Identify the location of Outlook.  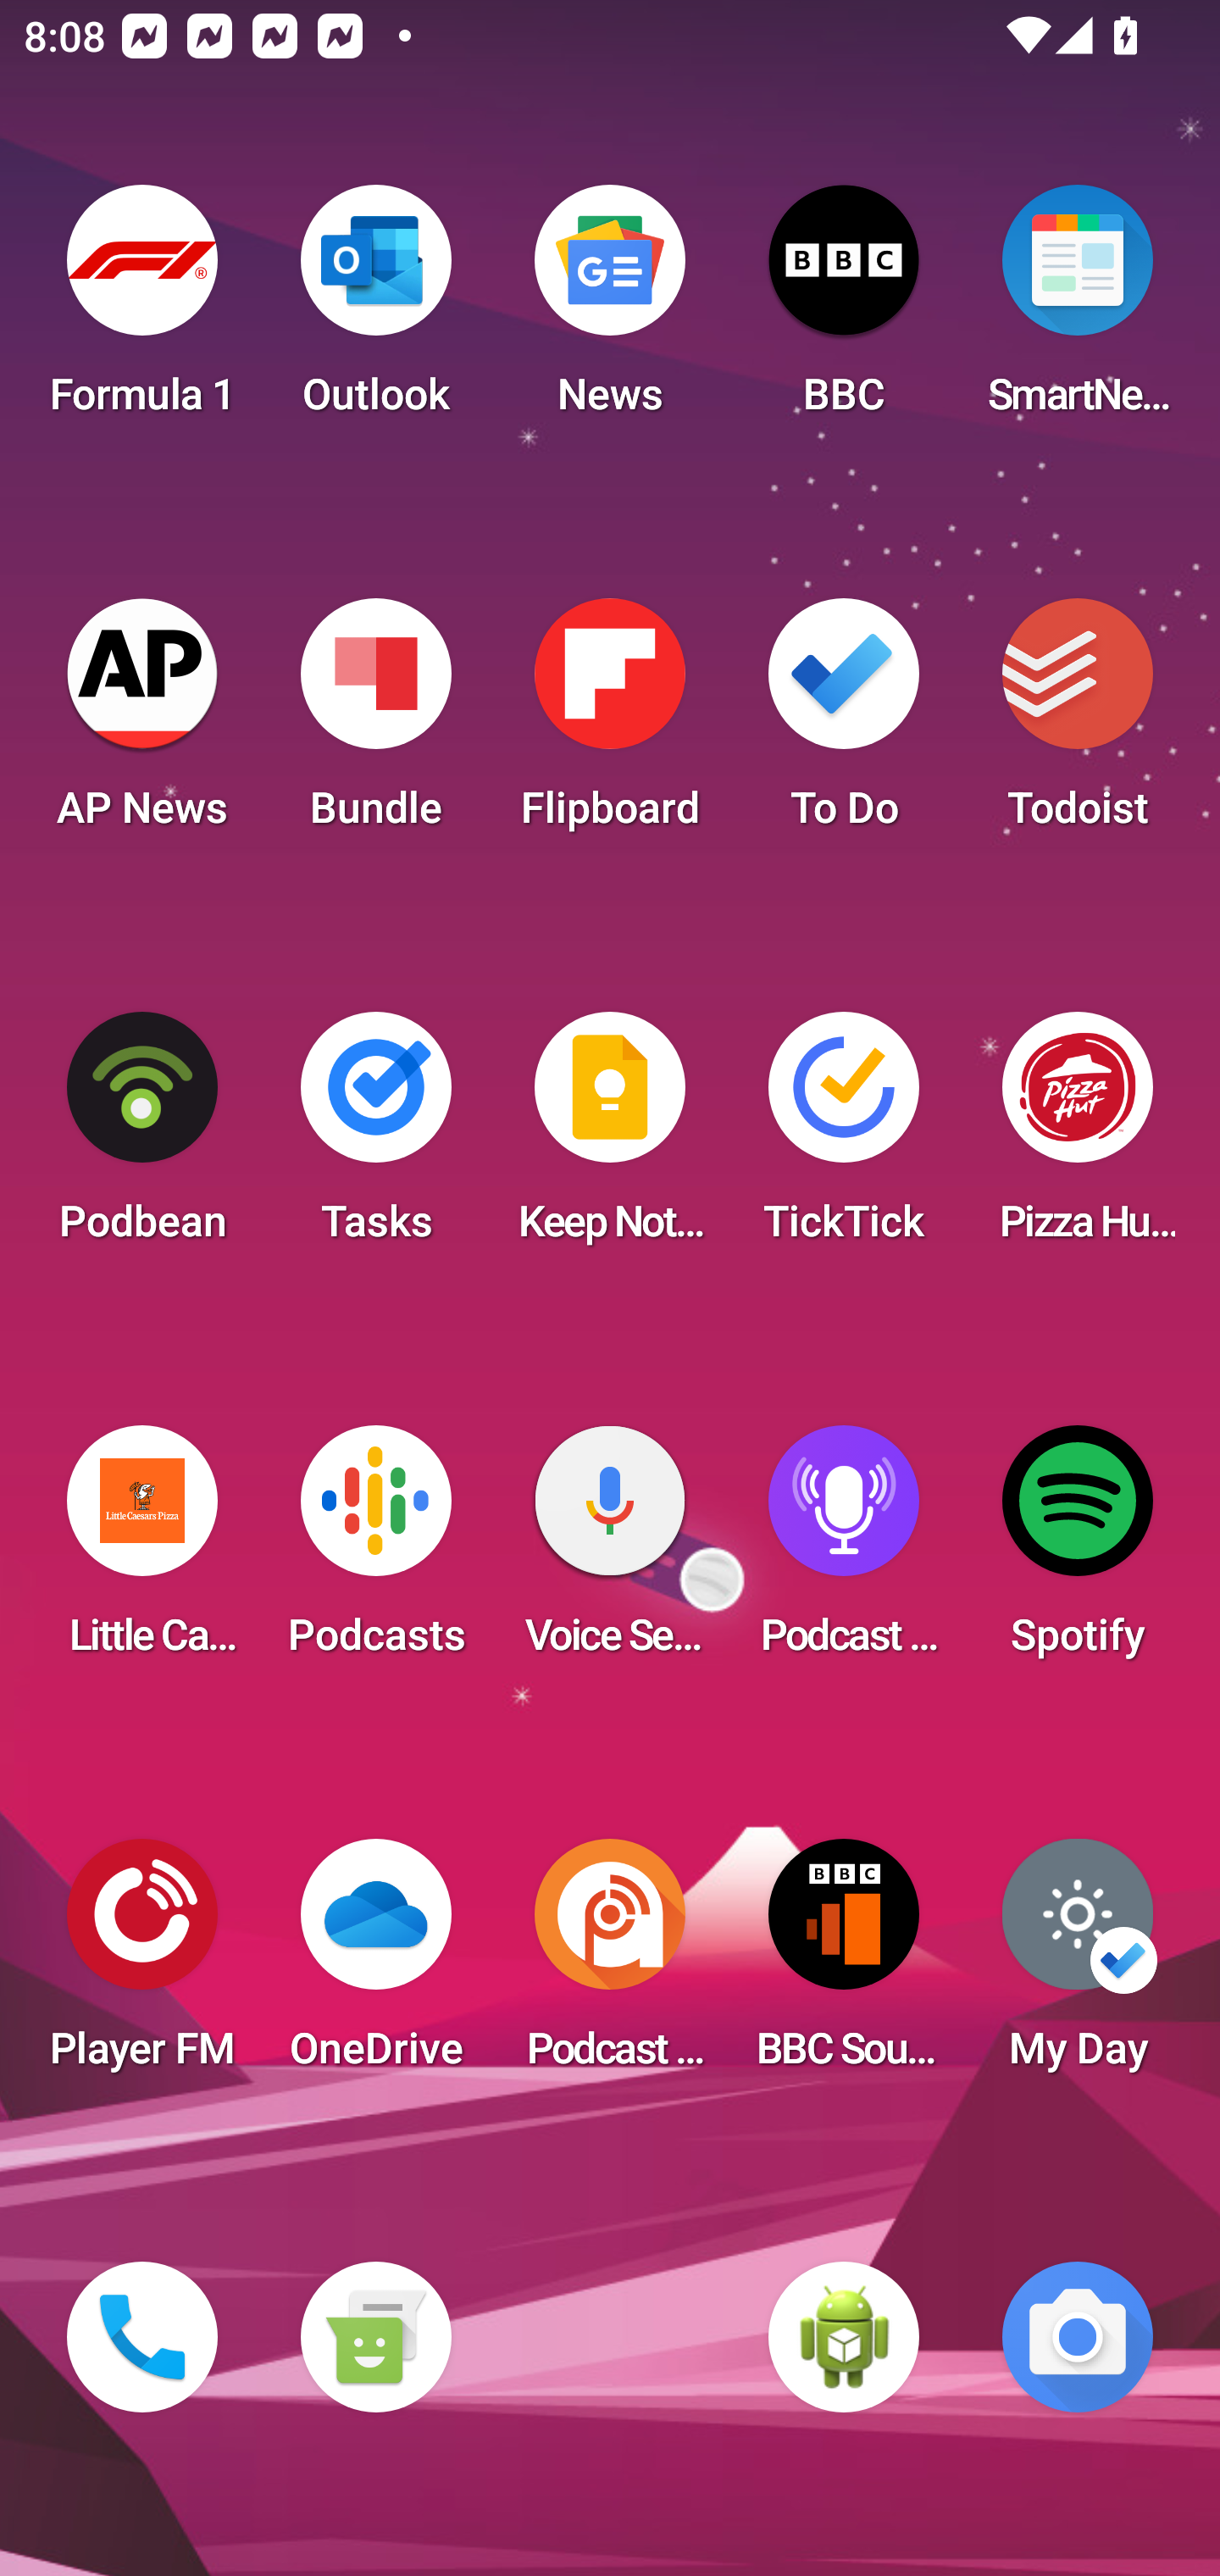
(375, 310).